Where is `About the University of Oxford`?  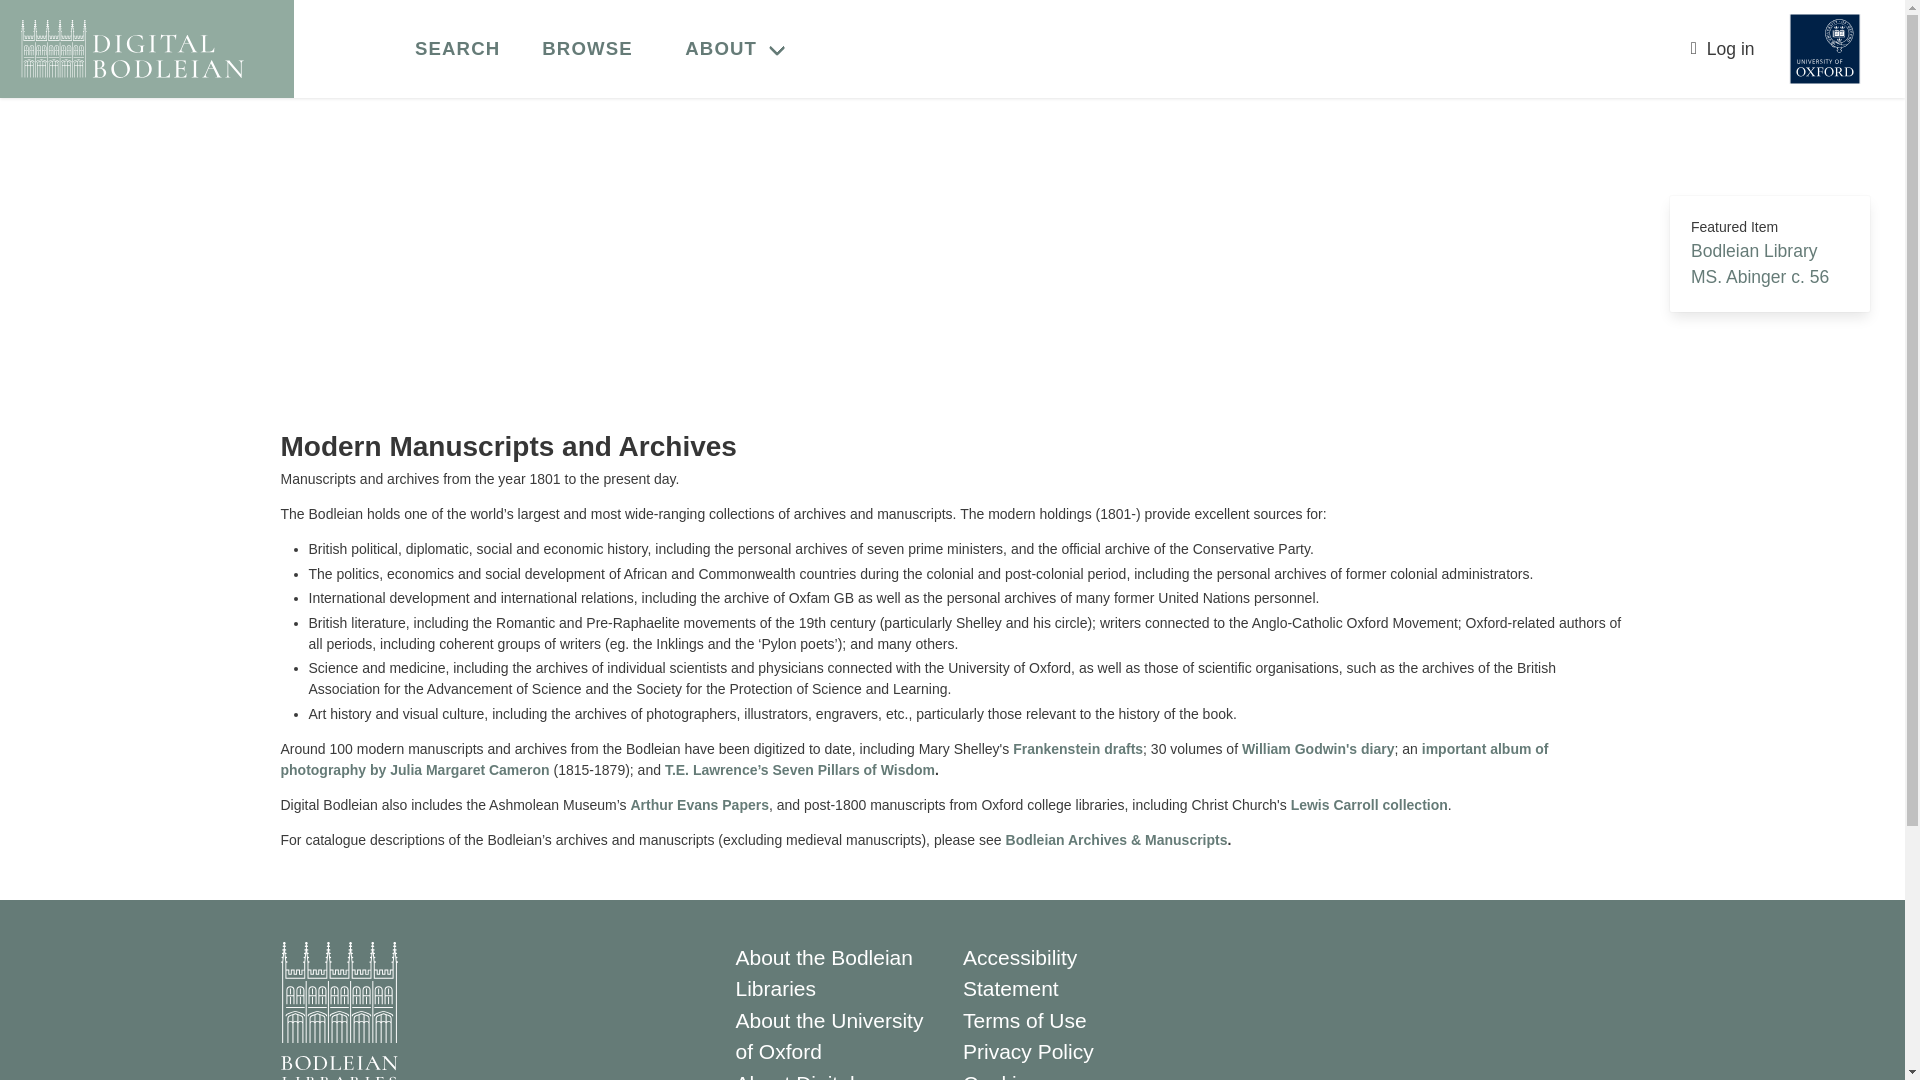
About the University of Oxford is located at coordinates (829, 1034).